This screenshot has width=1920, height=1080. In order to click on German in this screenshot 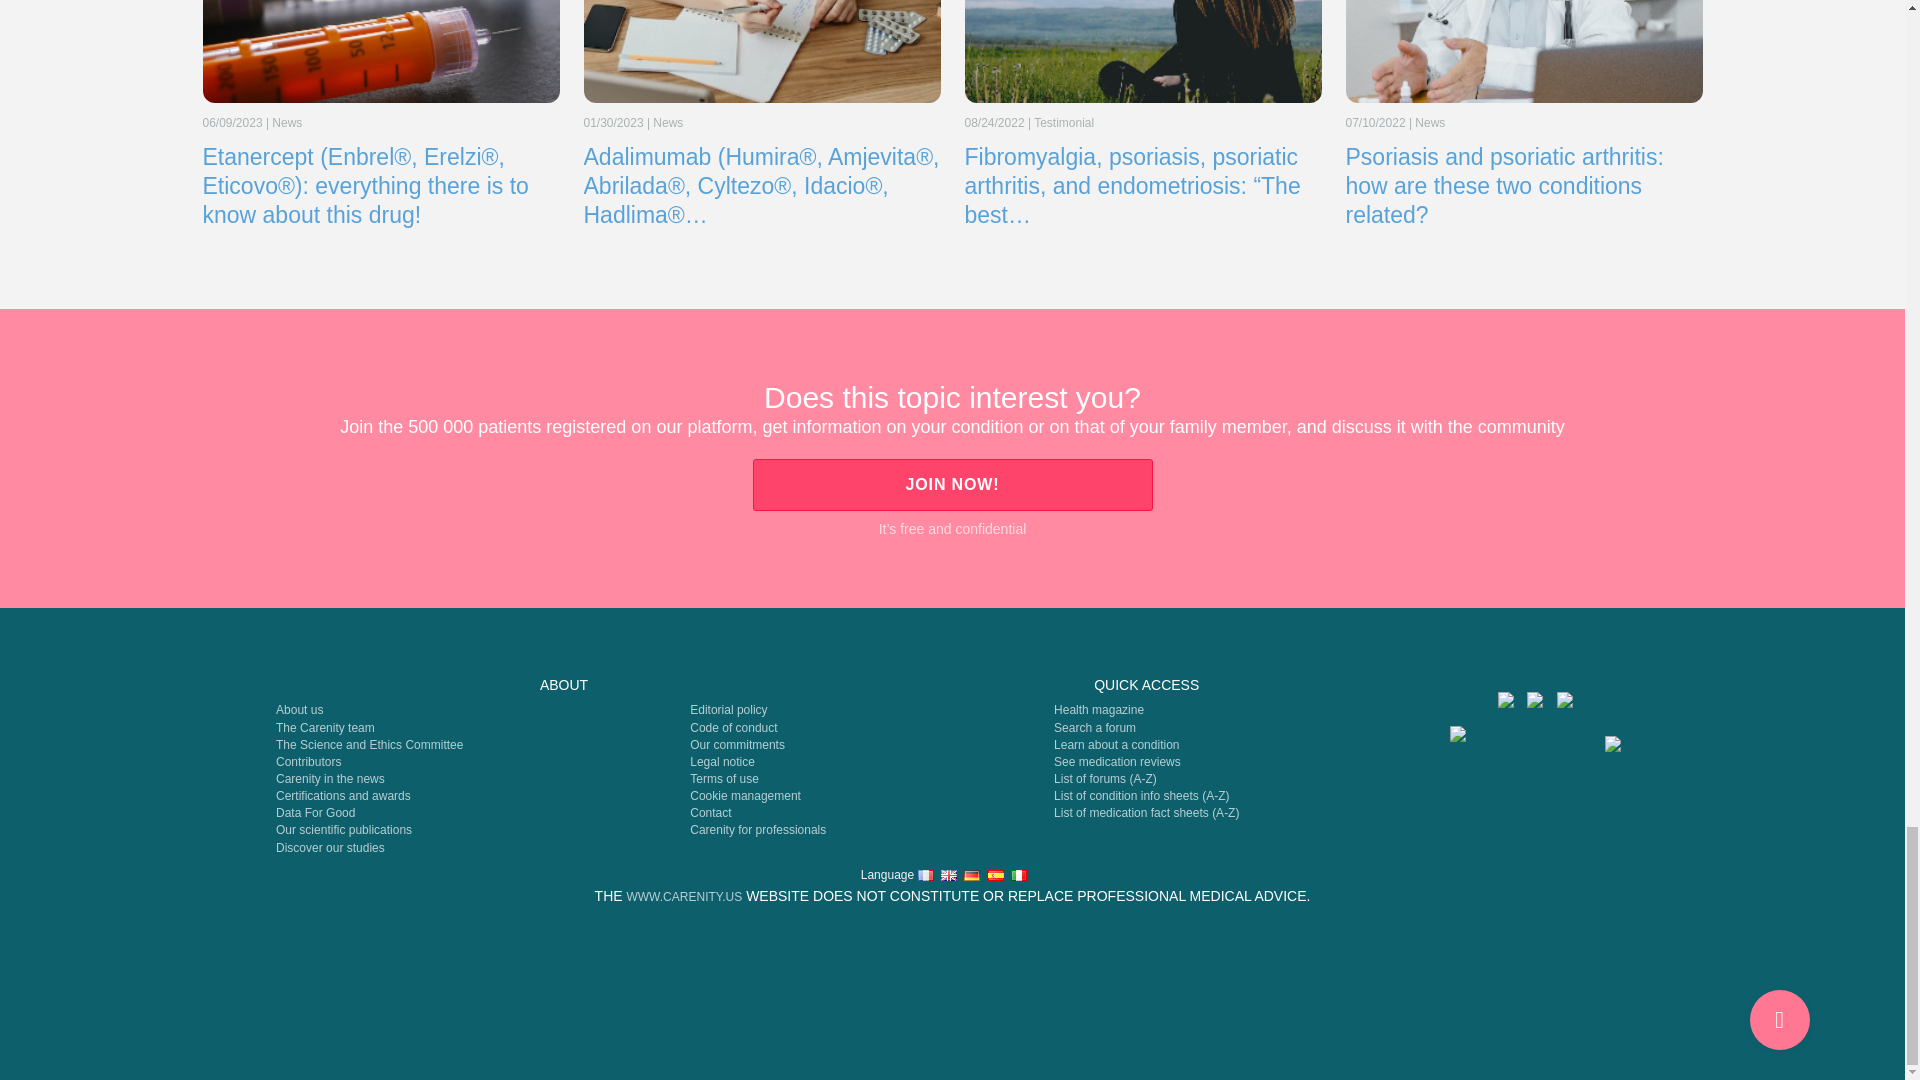, I will do `click(971, 876)`.